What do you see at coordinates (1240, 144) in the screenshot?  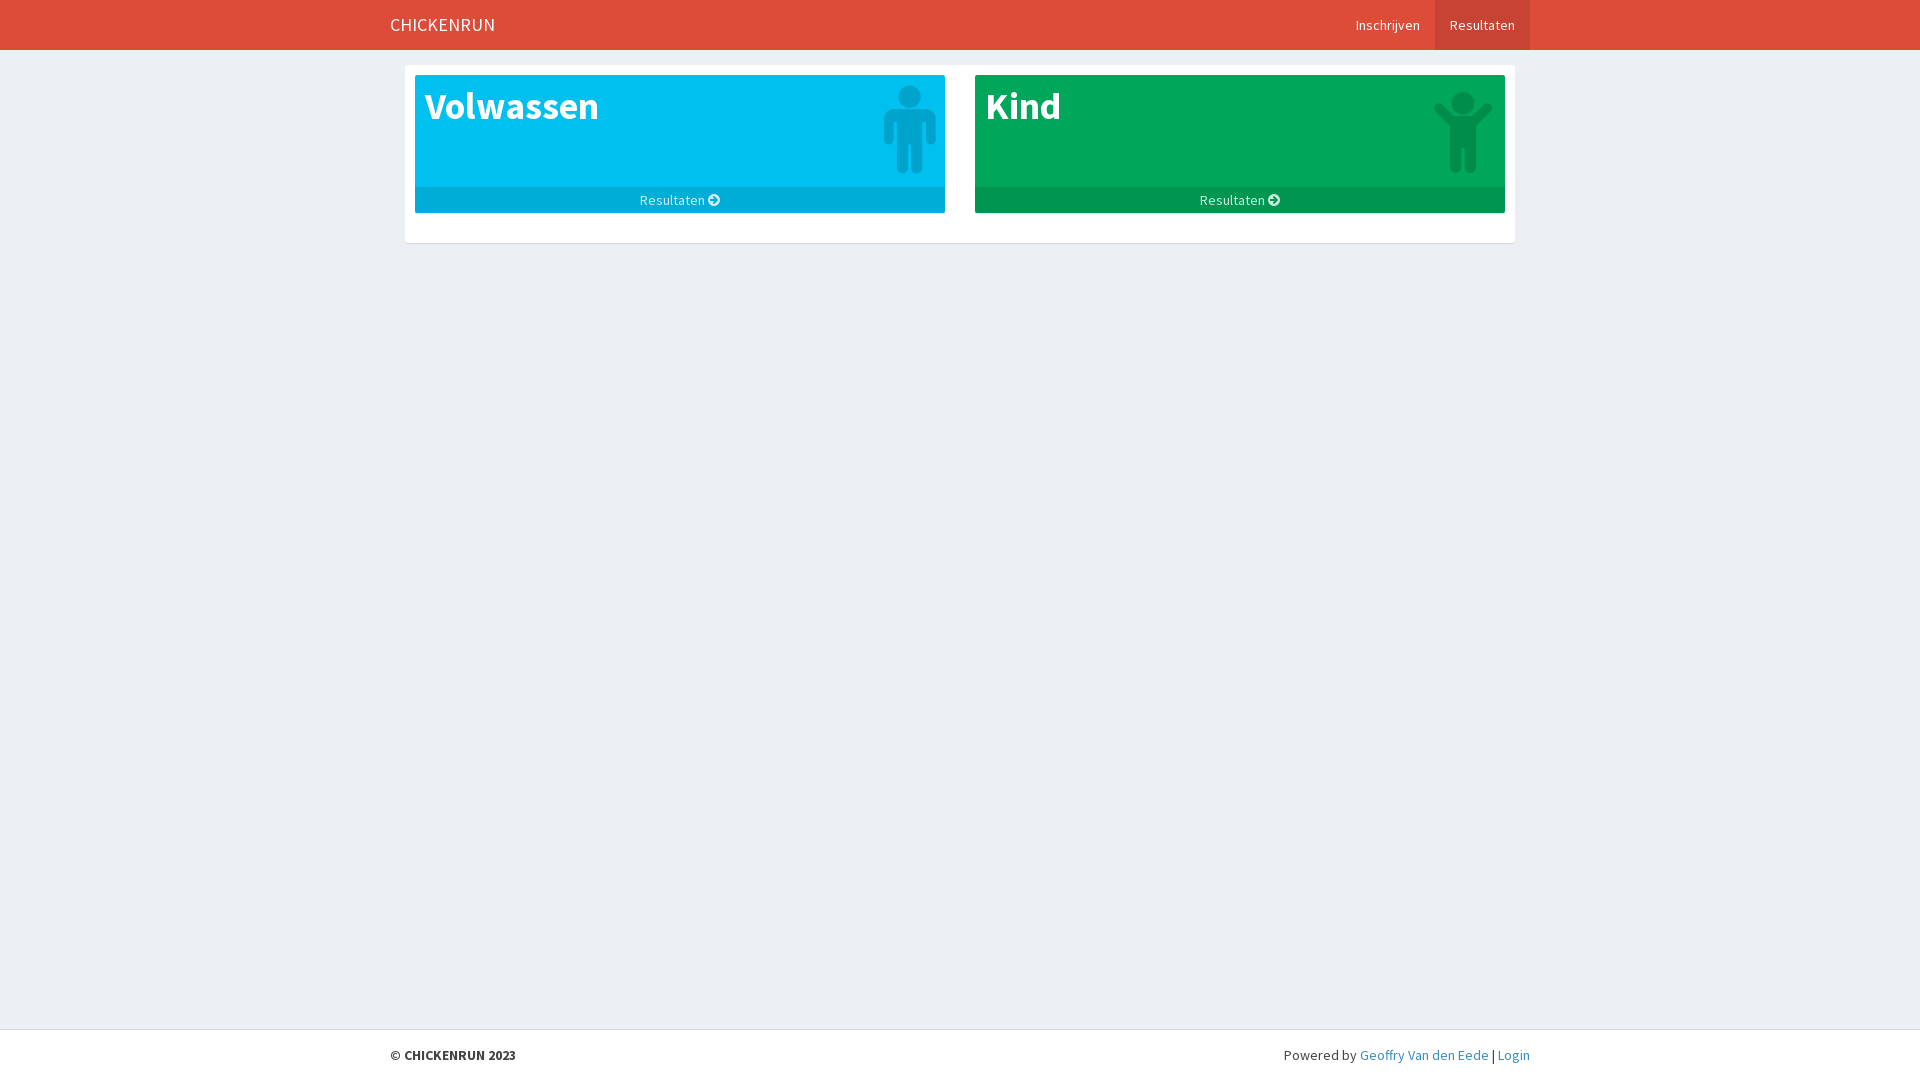 I see `Kind
Resultaten` at bounding box center [1240, 144].